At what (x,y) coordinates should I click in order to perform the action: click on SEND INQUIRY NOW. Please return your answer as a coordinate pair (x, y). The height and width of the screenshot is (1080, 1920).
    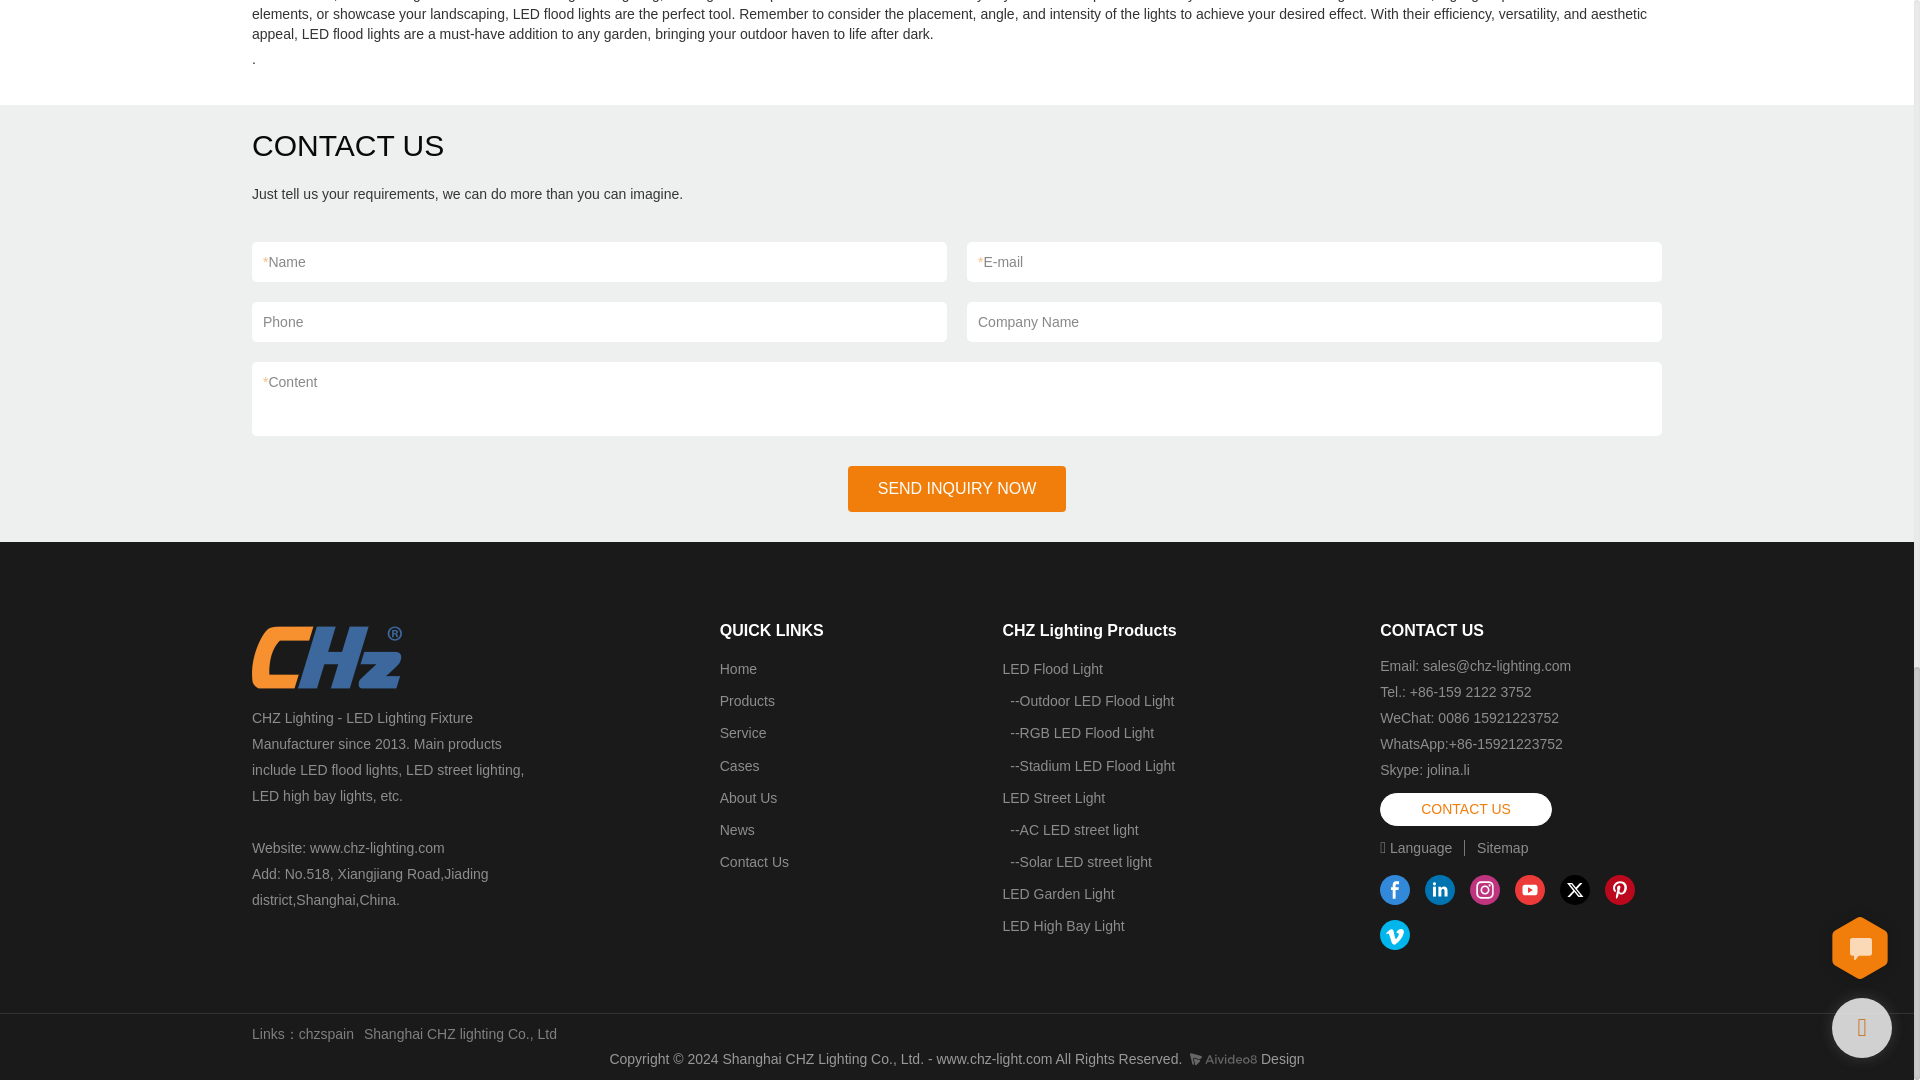
    Looking at the image, I should click on (958, 488).